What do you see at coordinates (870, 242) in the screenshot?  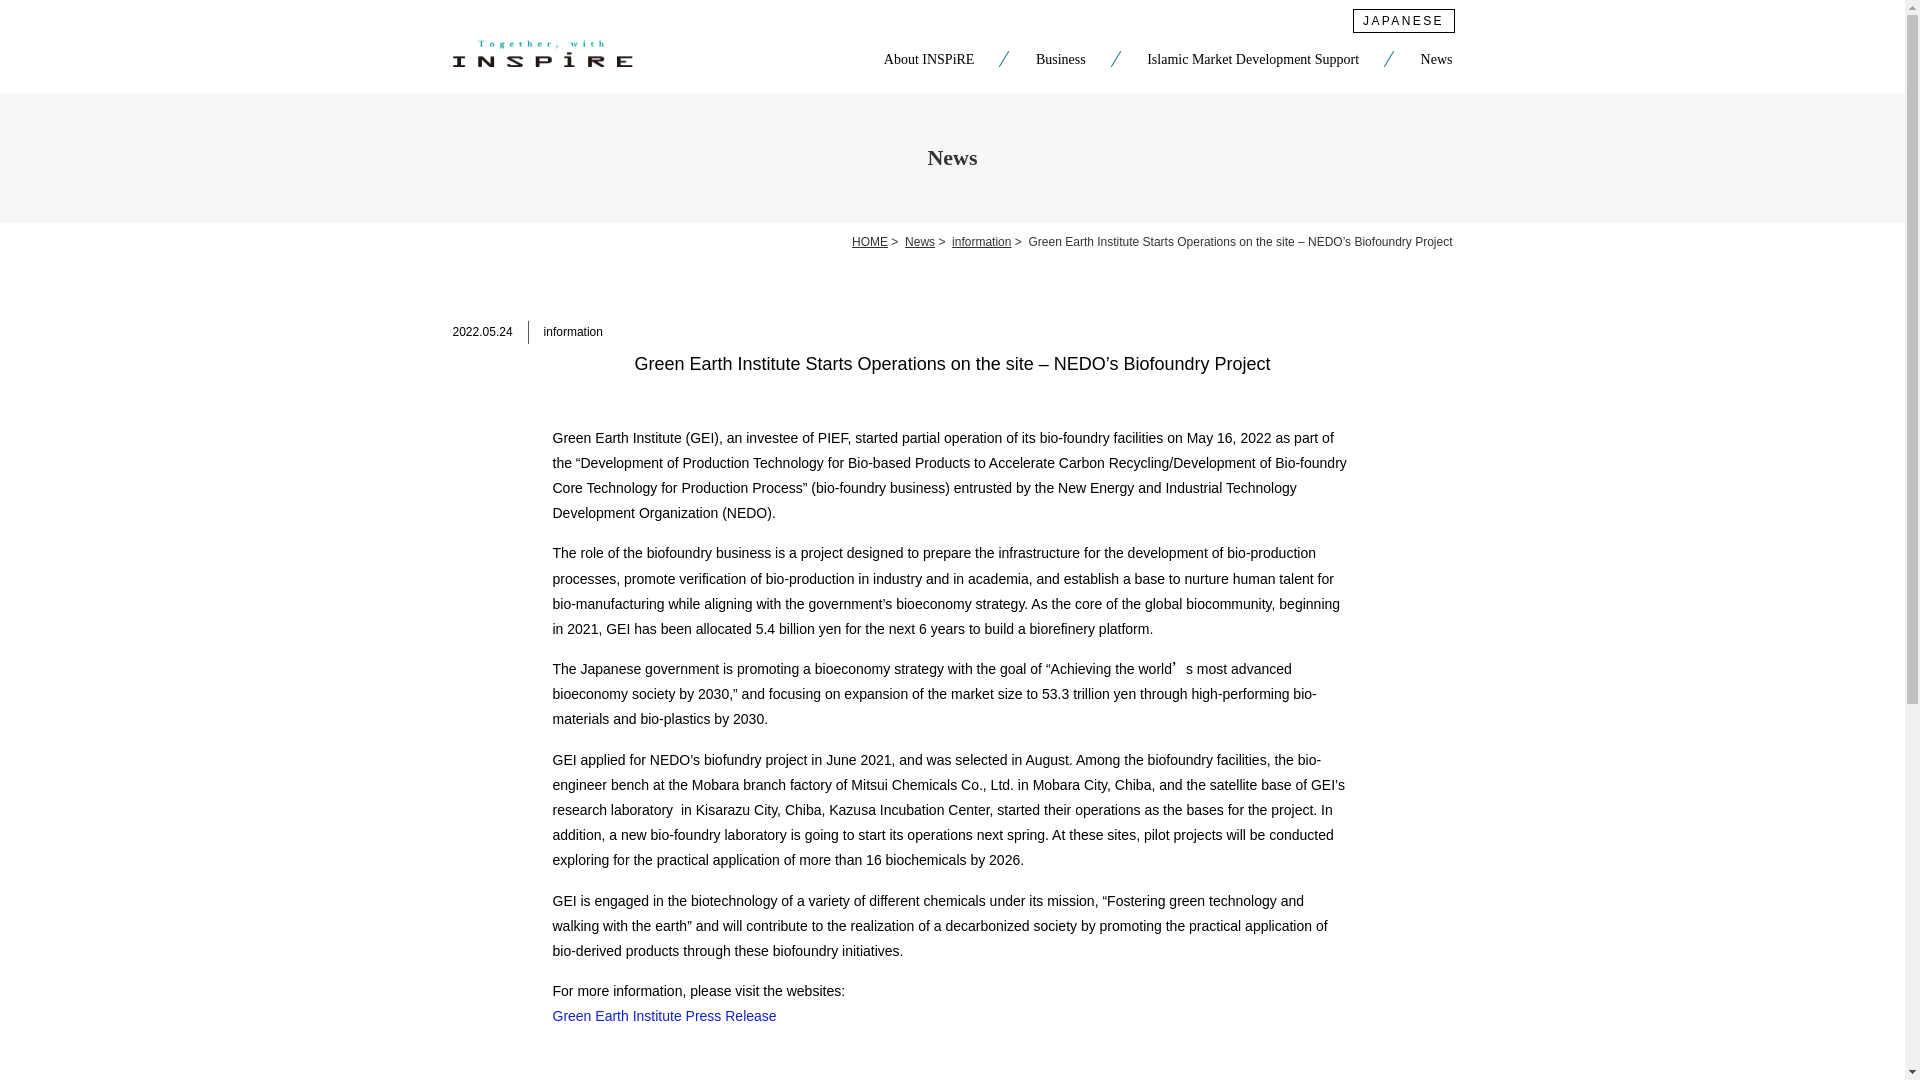 I see `HOME` at bounding box center [870, 242].